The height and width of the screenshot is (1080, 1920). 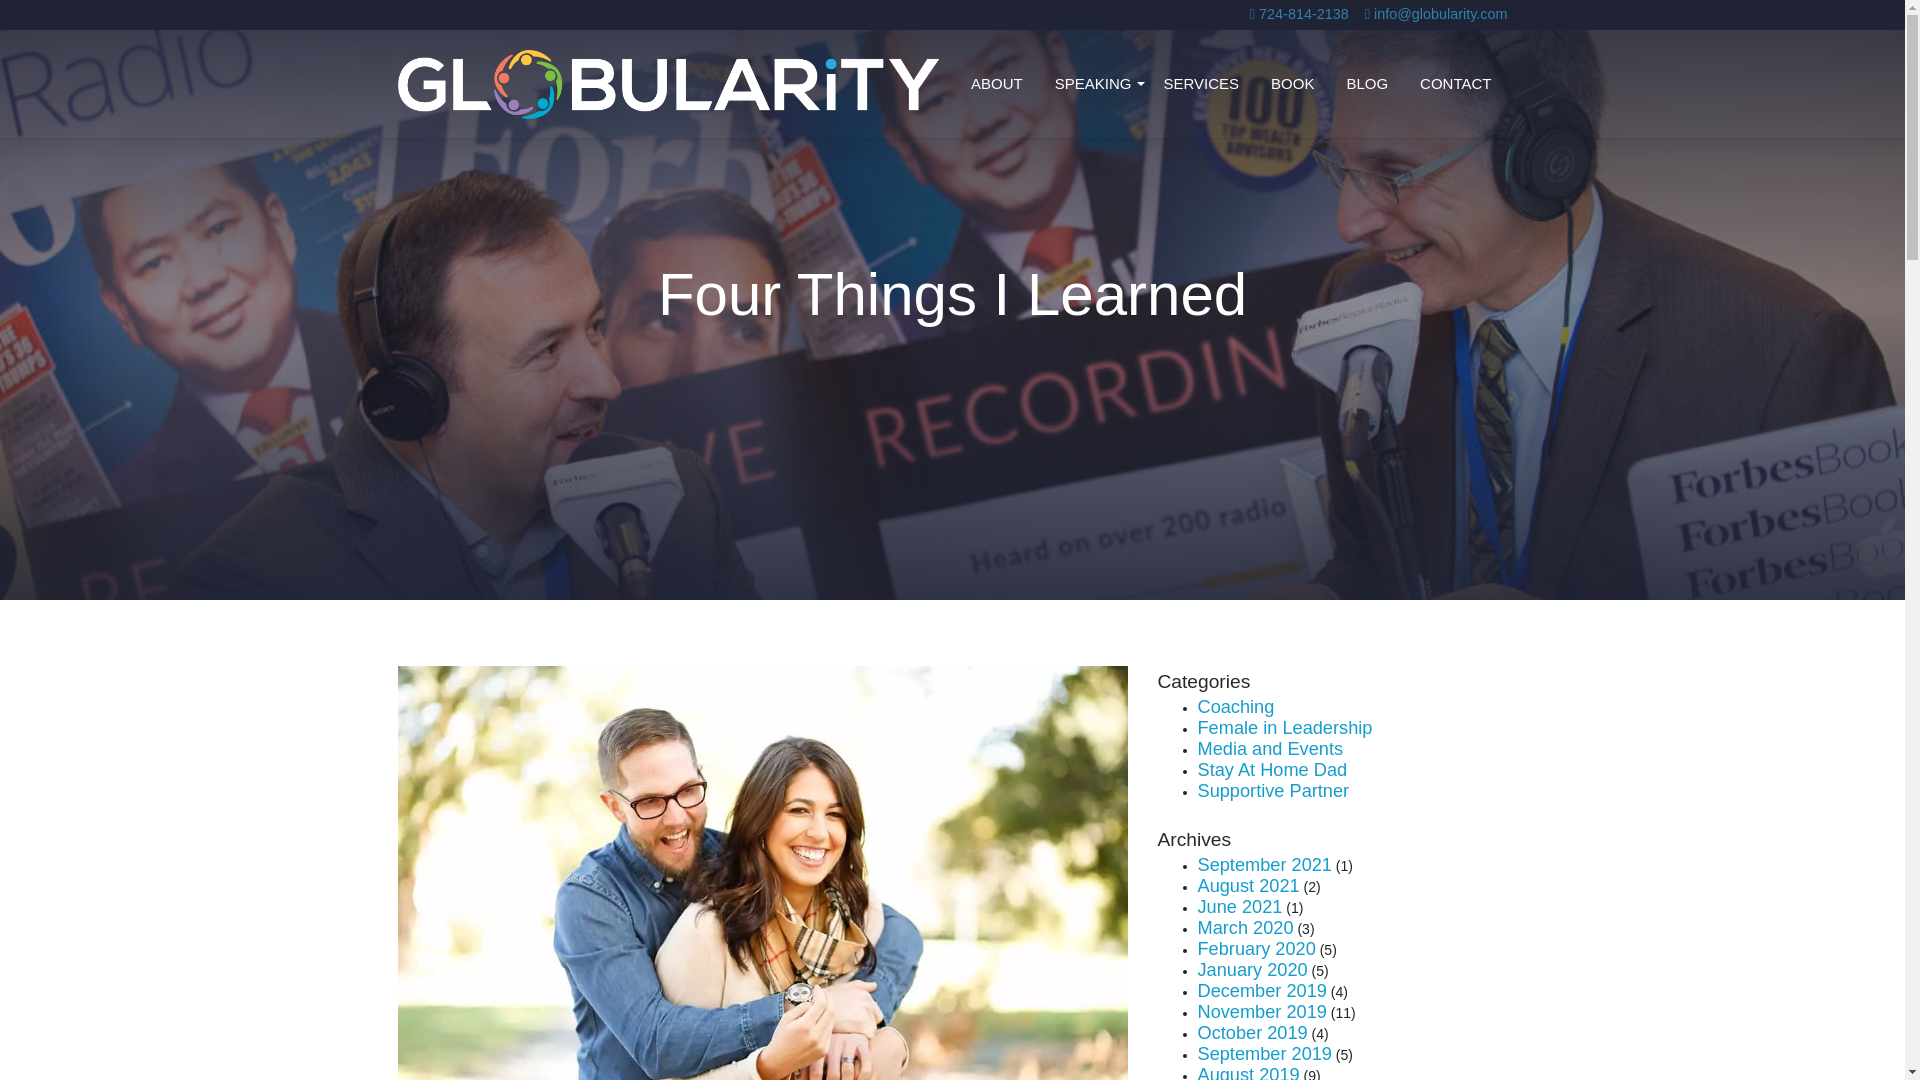 What do you see at coordinates (1200, 84) in the screenshot?
I see `Services` at bounding box center [1200, 84].